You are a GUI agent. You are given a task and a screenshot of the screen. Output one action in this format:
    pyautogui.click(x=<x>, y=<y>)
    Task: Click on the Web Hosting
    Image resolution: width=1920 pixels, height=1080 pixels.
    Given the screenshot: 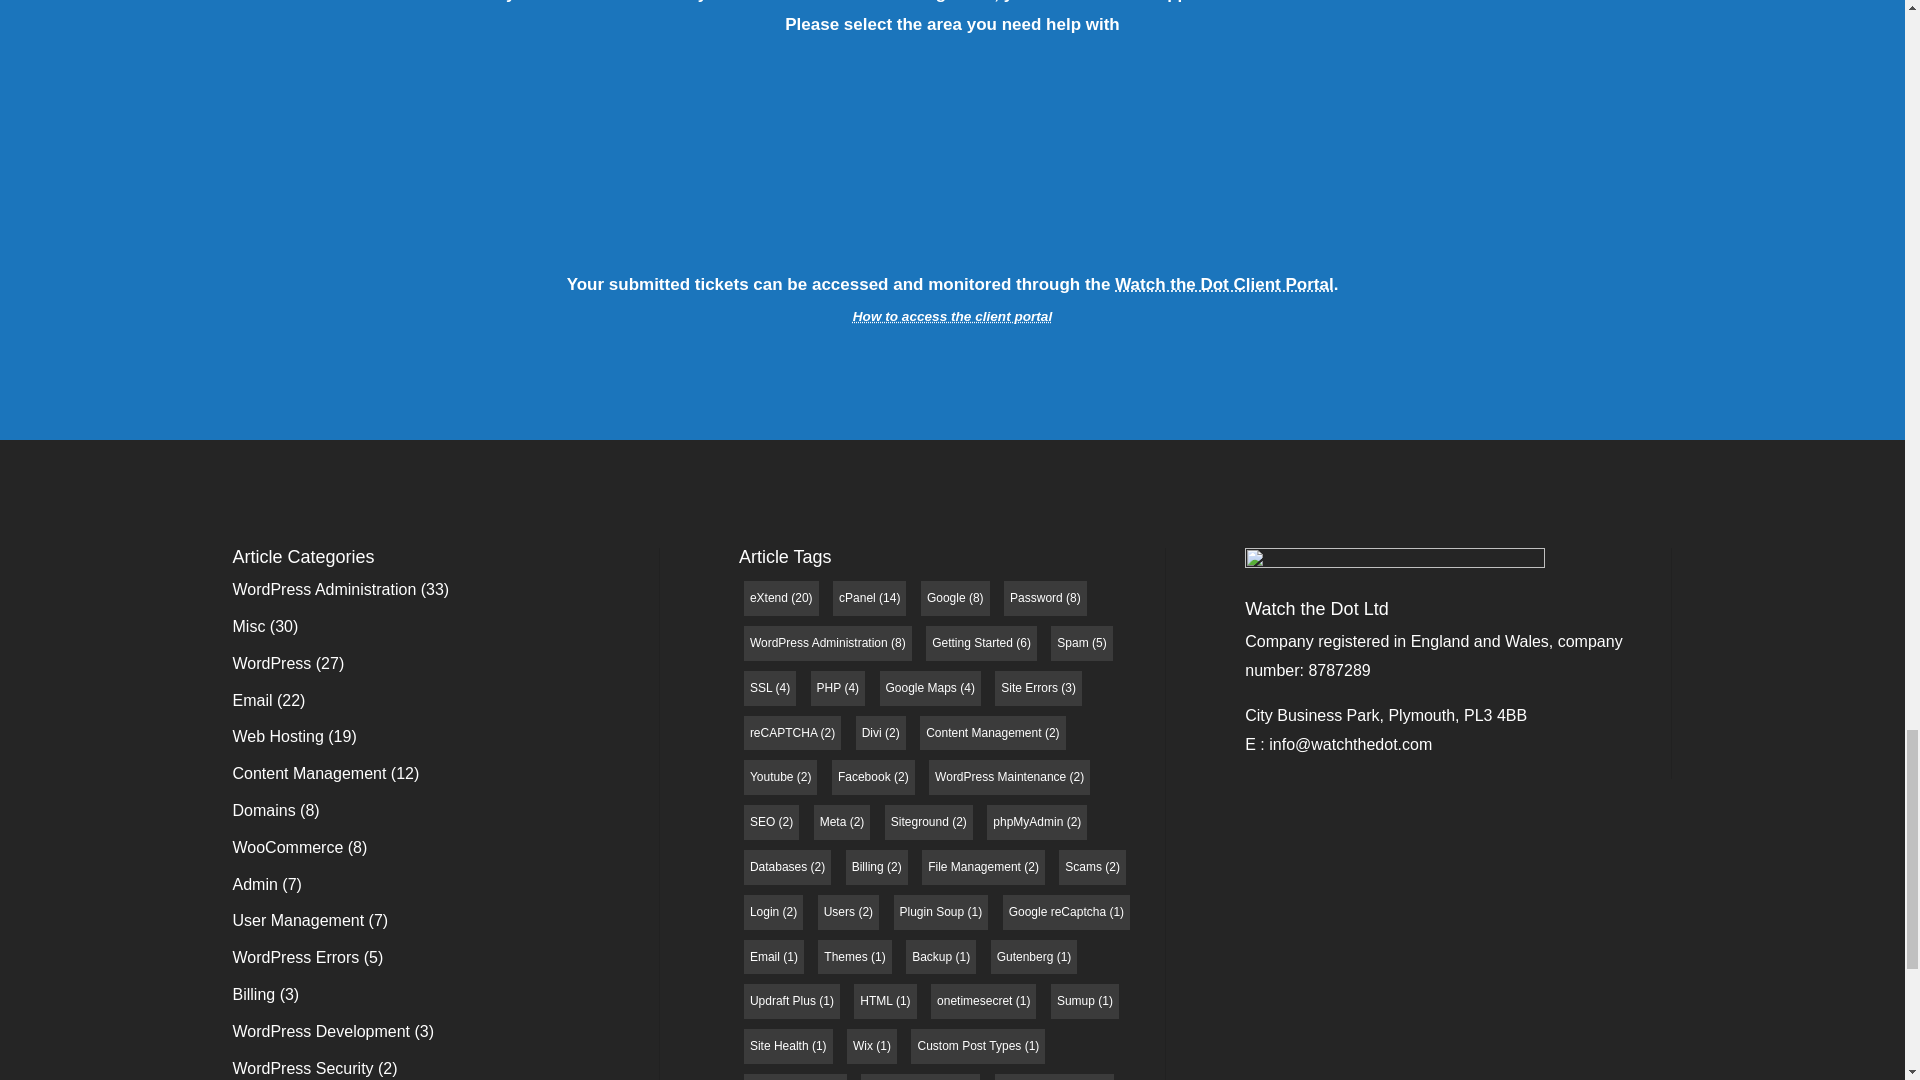 What is the action you would take?
    pyautogui.click(x=277, y=736)
    